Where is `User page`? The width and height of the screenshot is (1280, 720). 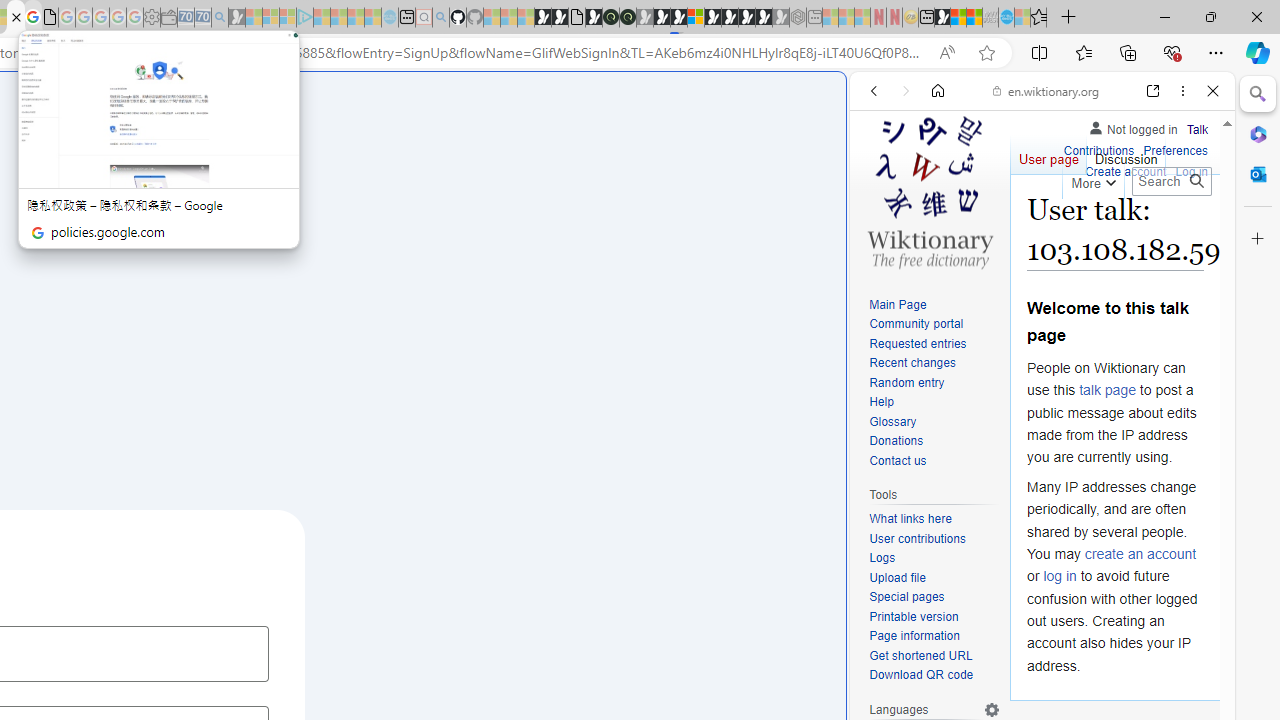 User page is located at coordinates (1048, 154).